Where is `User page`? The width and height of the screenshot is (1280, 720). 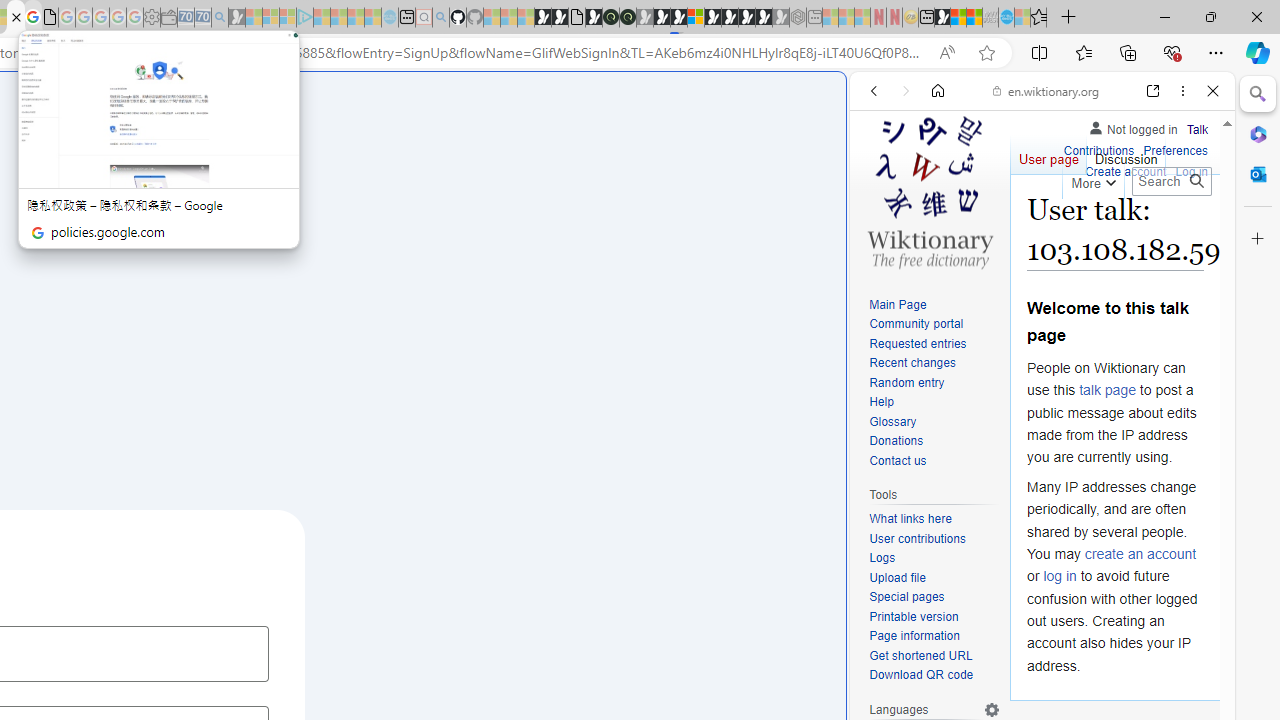 User page is located at coordinates (1048, 154).